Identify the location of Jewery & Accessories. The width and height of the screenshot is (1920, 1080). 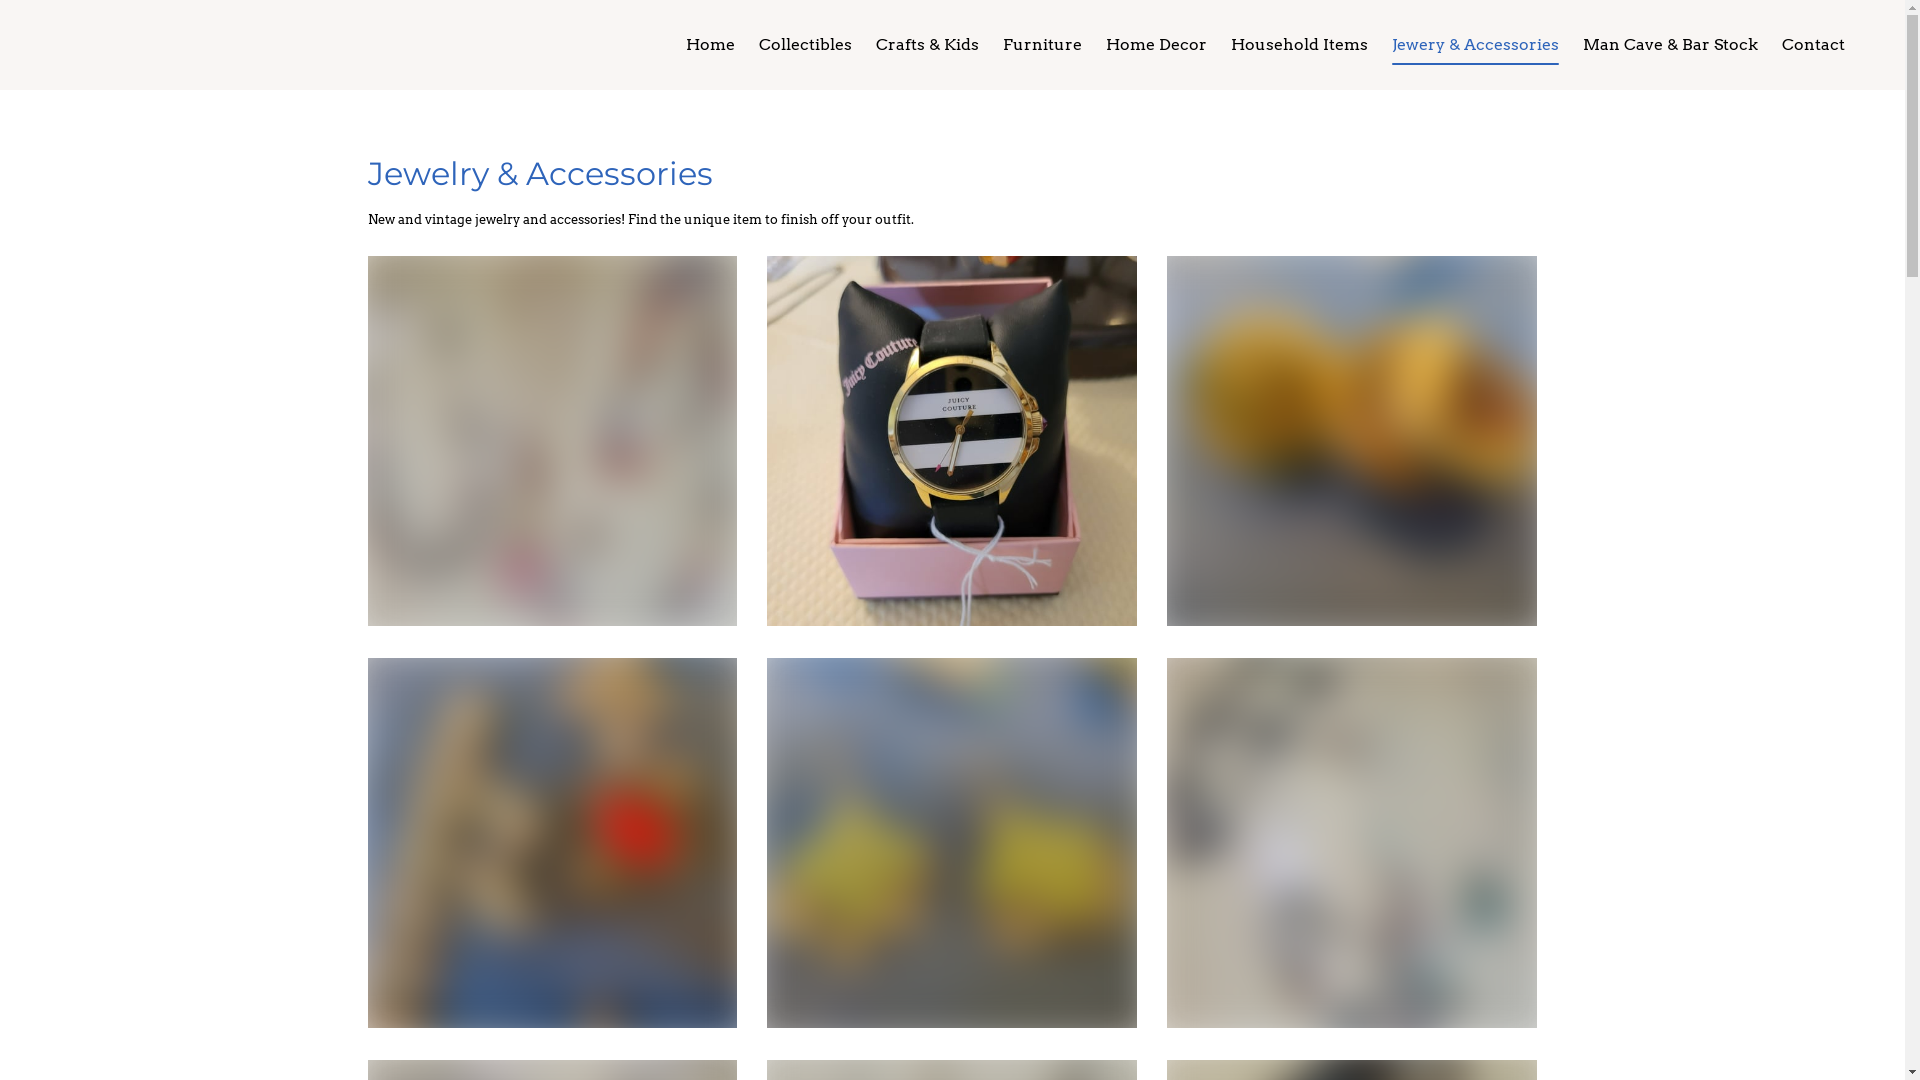
(1476, 45).